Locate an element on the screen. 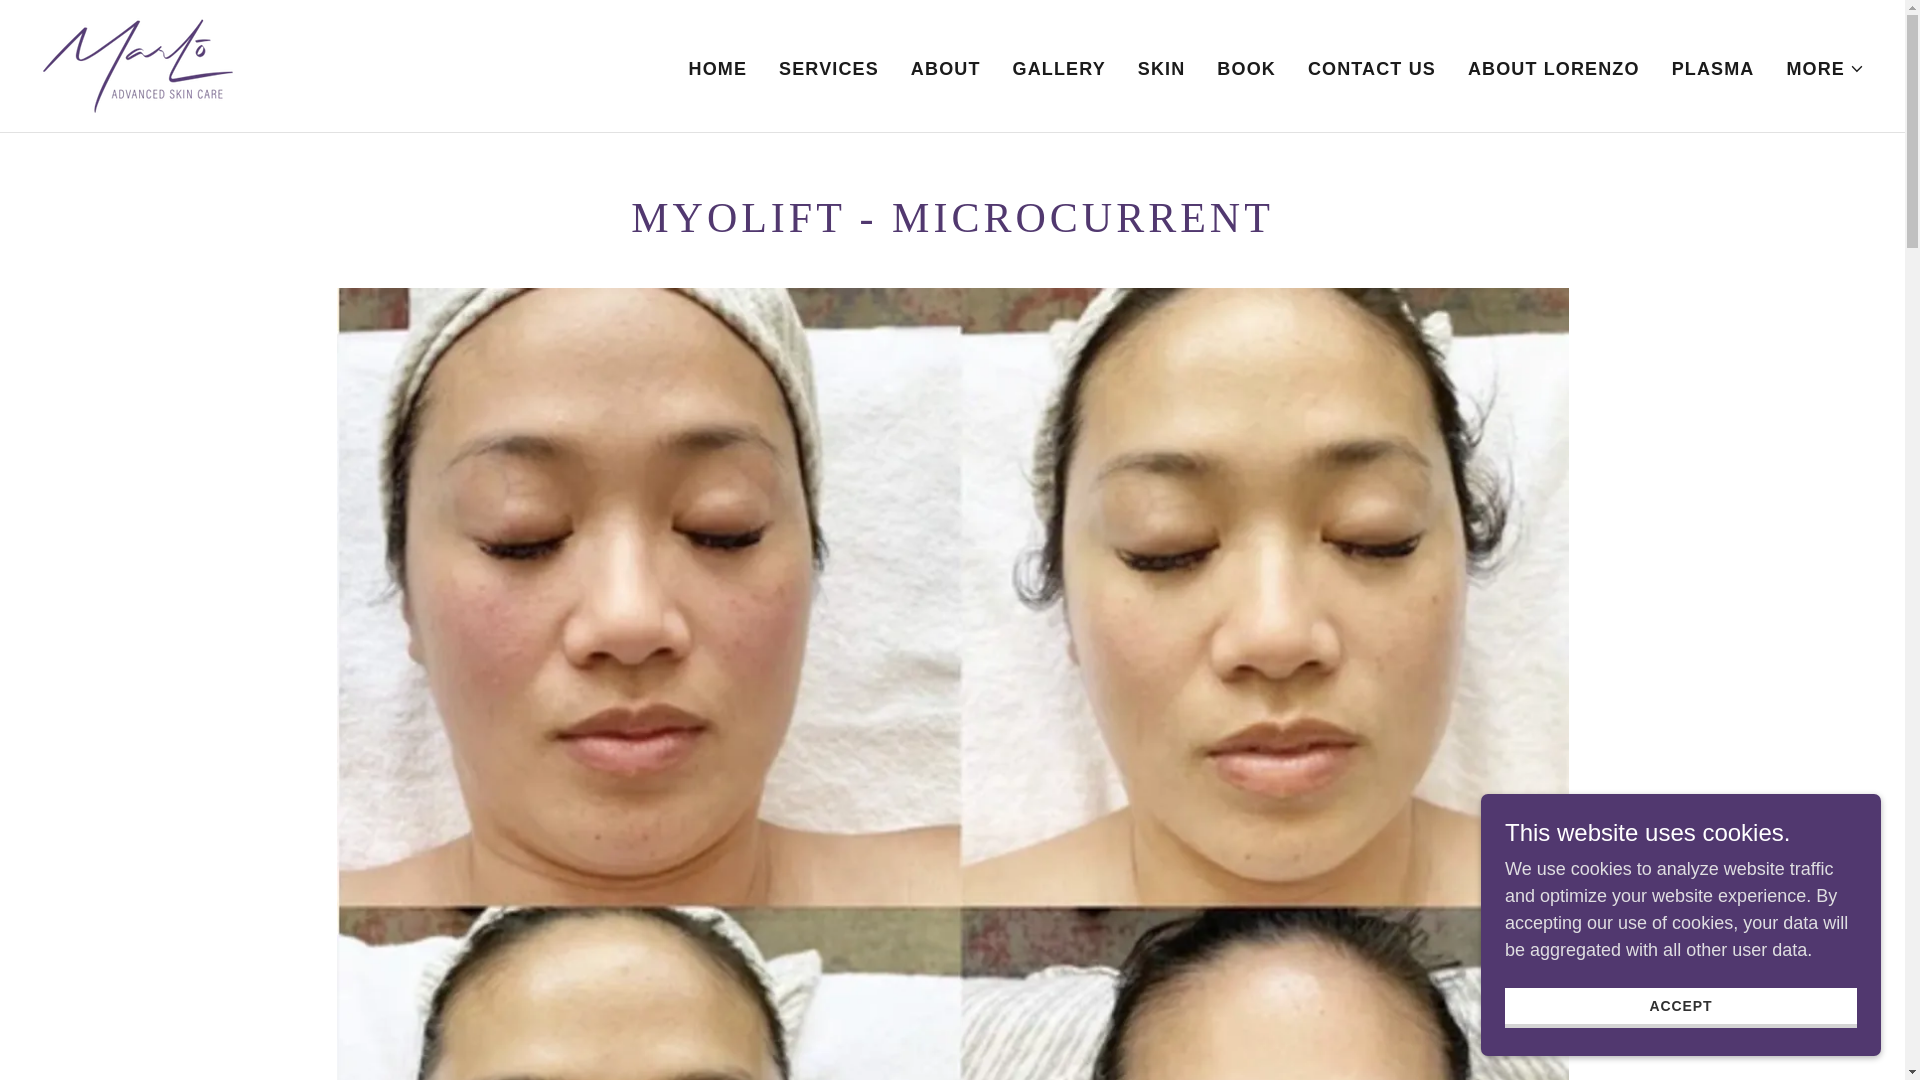 Image resolution: width=1920 pixels, height=1080 pixels. HOME is located at coordinates (718, 68).